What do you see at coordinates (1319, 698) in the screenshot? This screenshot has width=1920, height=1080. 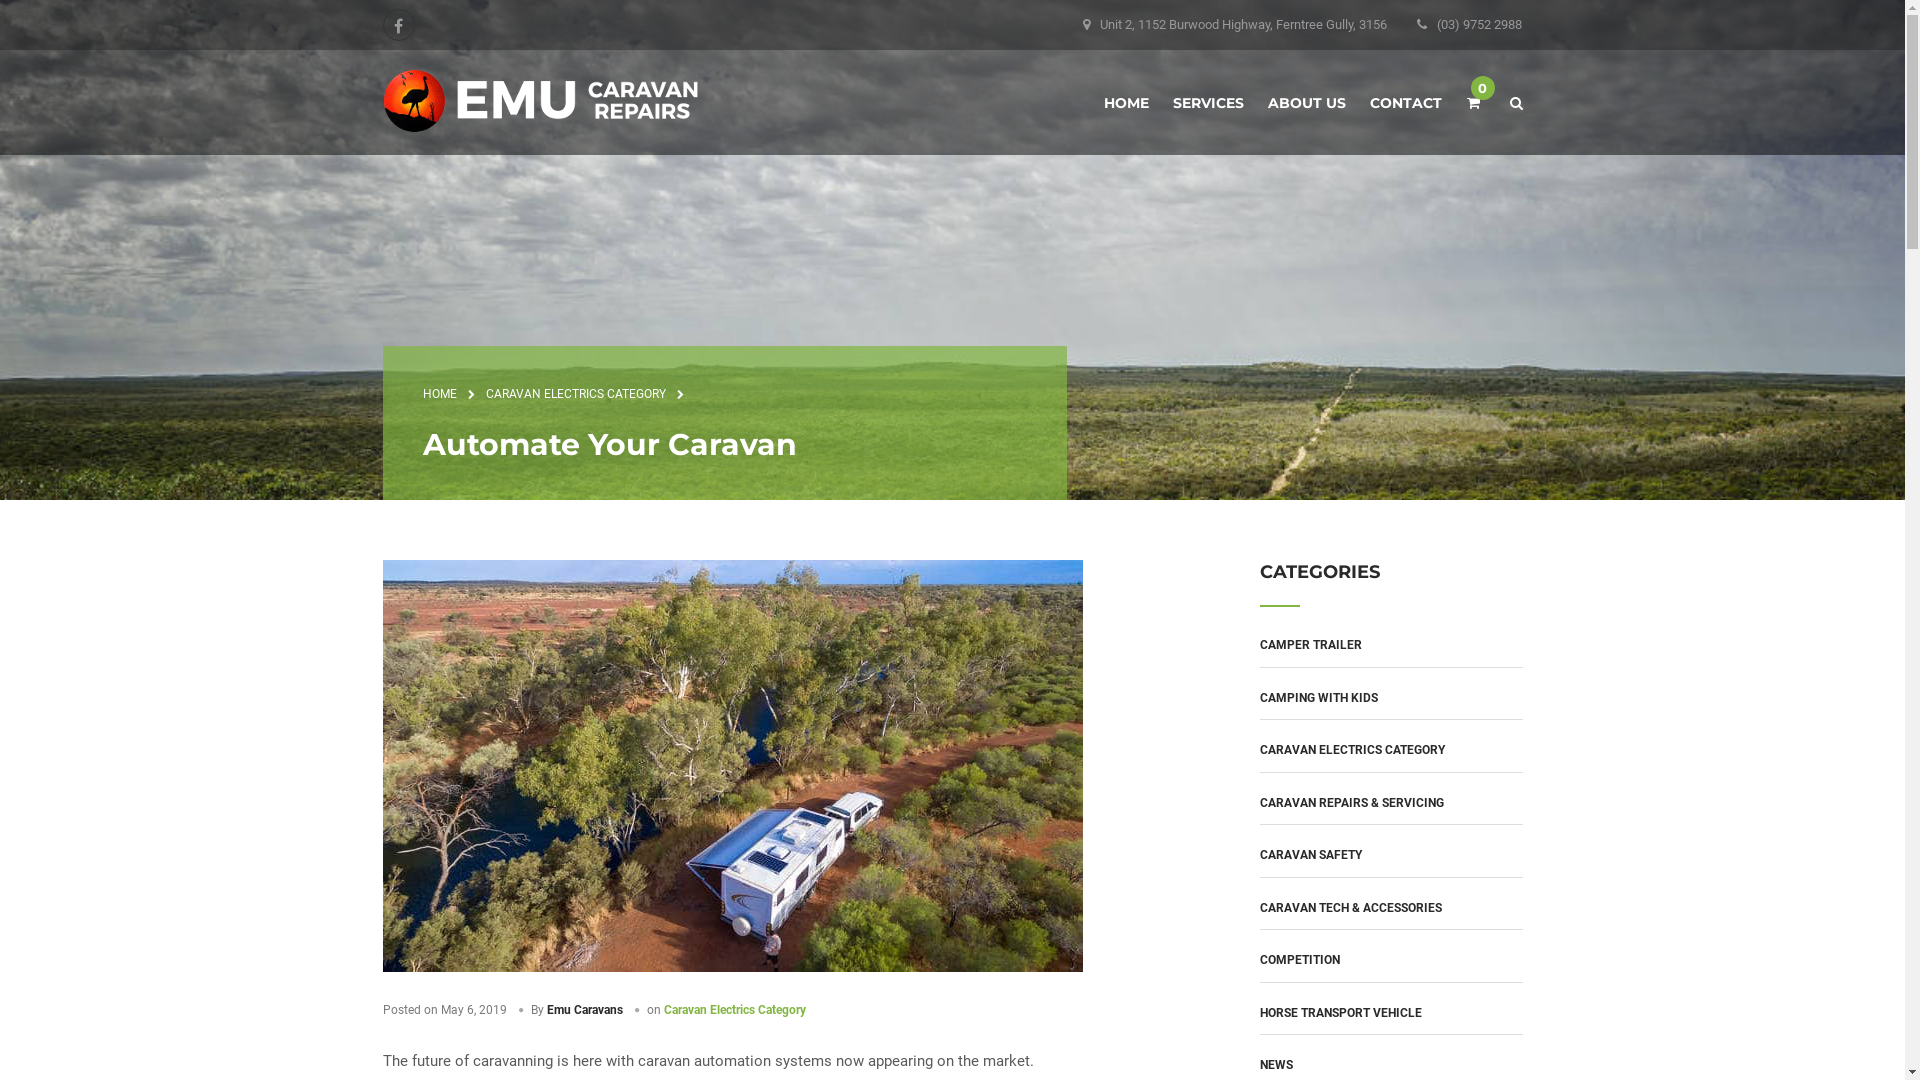 I see `CAMPING WITH KIDS` at bounding box center [1319, 698].